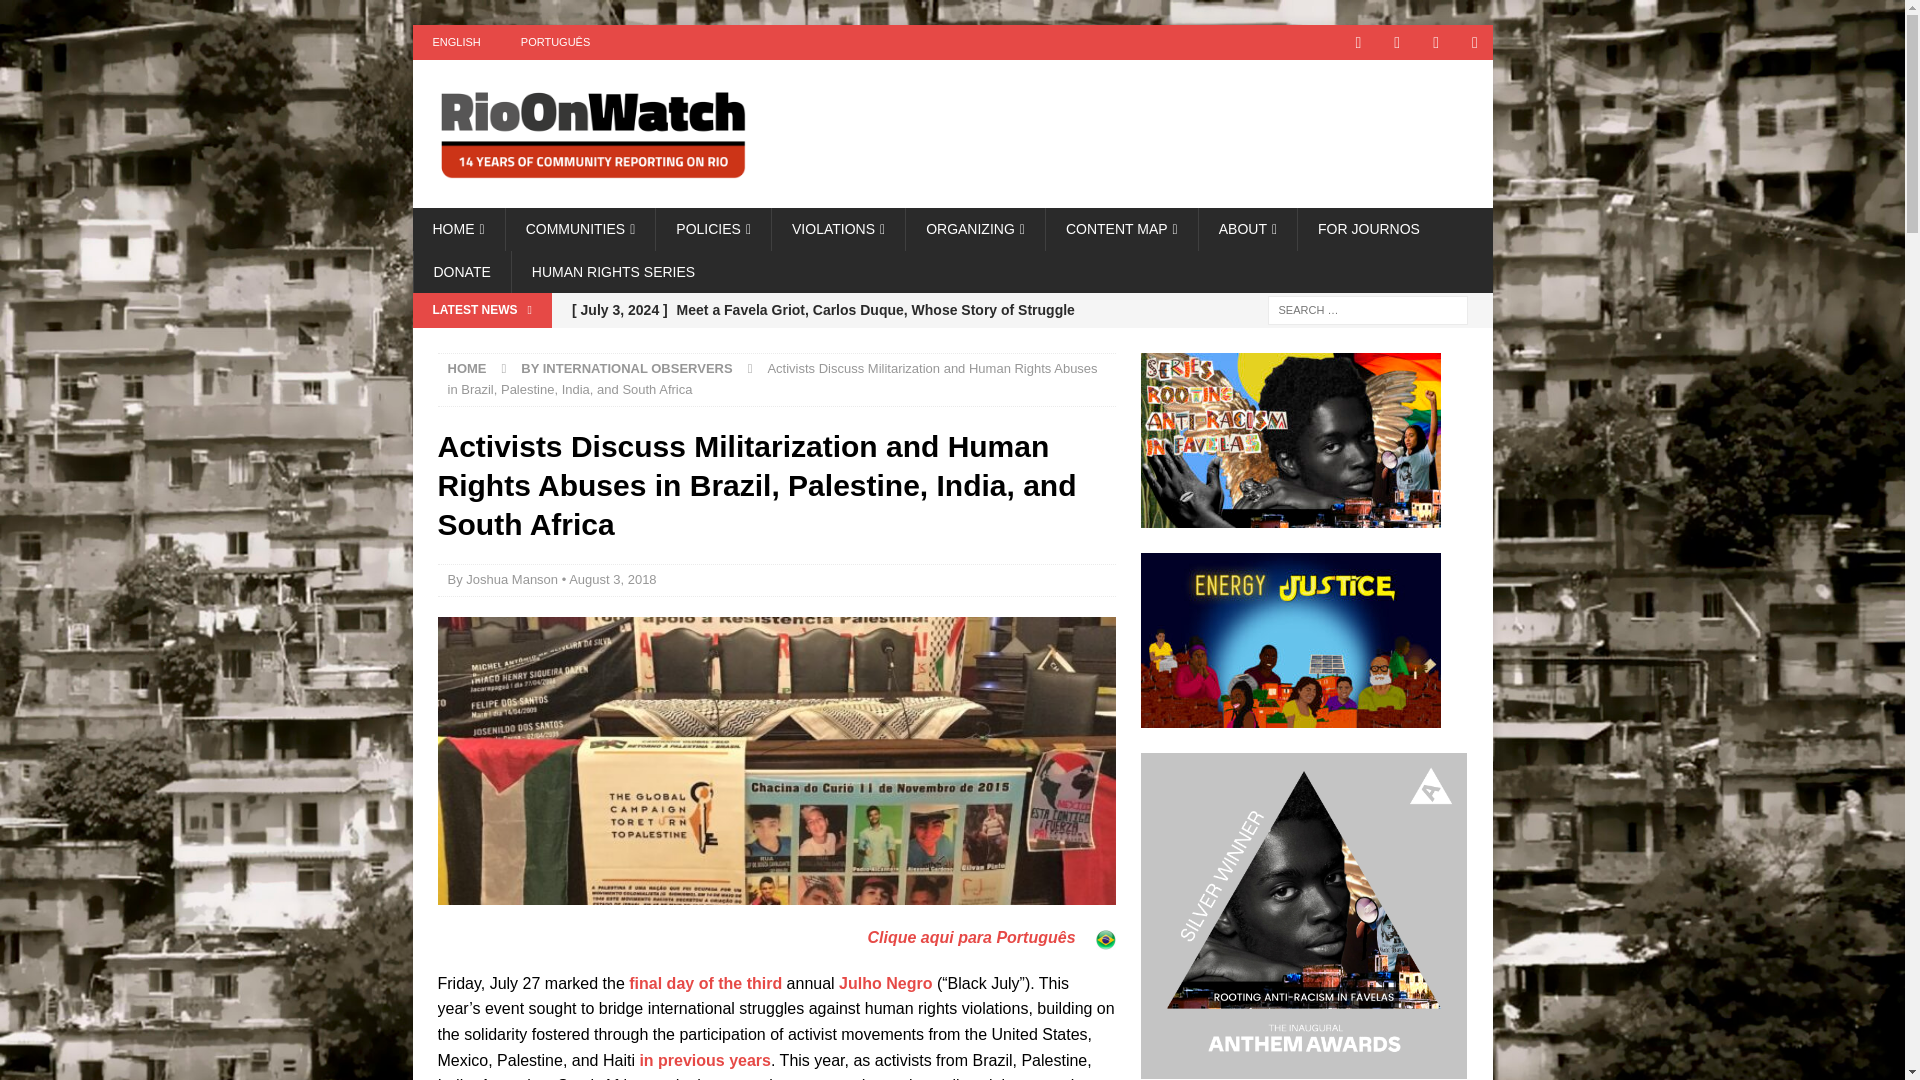 The height and width of the screenshot is (1080, 1920). What do you see at coordinates (456, 42) in the screenshot?
I see `ENGLISH` at bounding box center [456, 42].